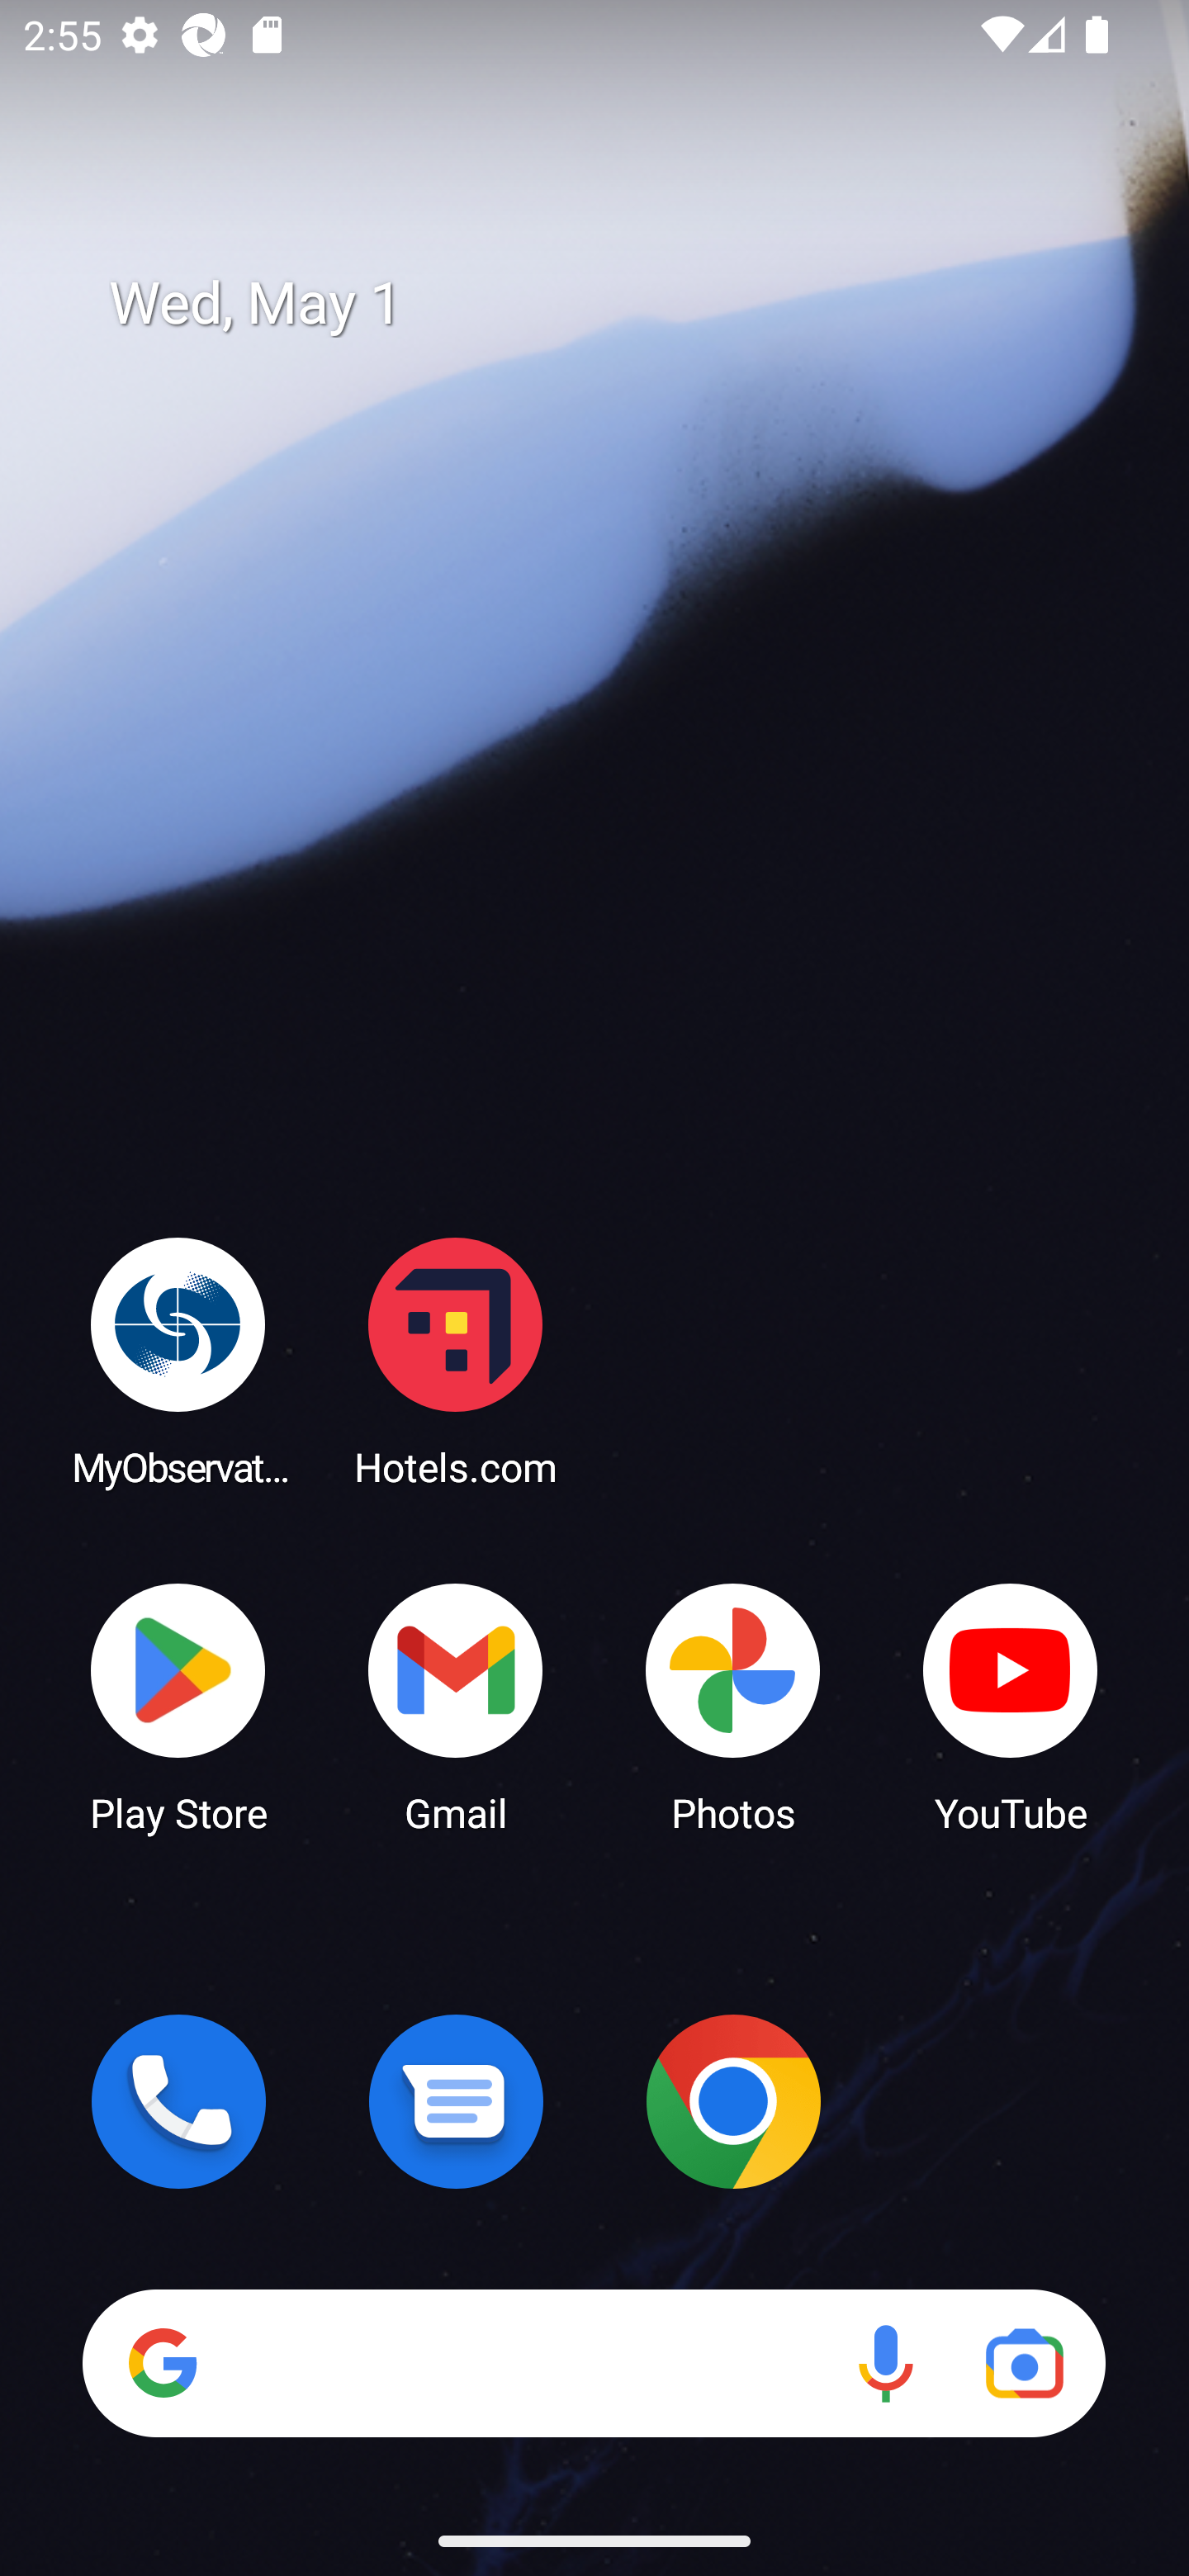  I want to click on Gmail, so click(456, 1706).